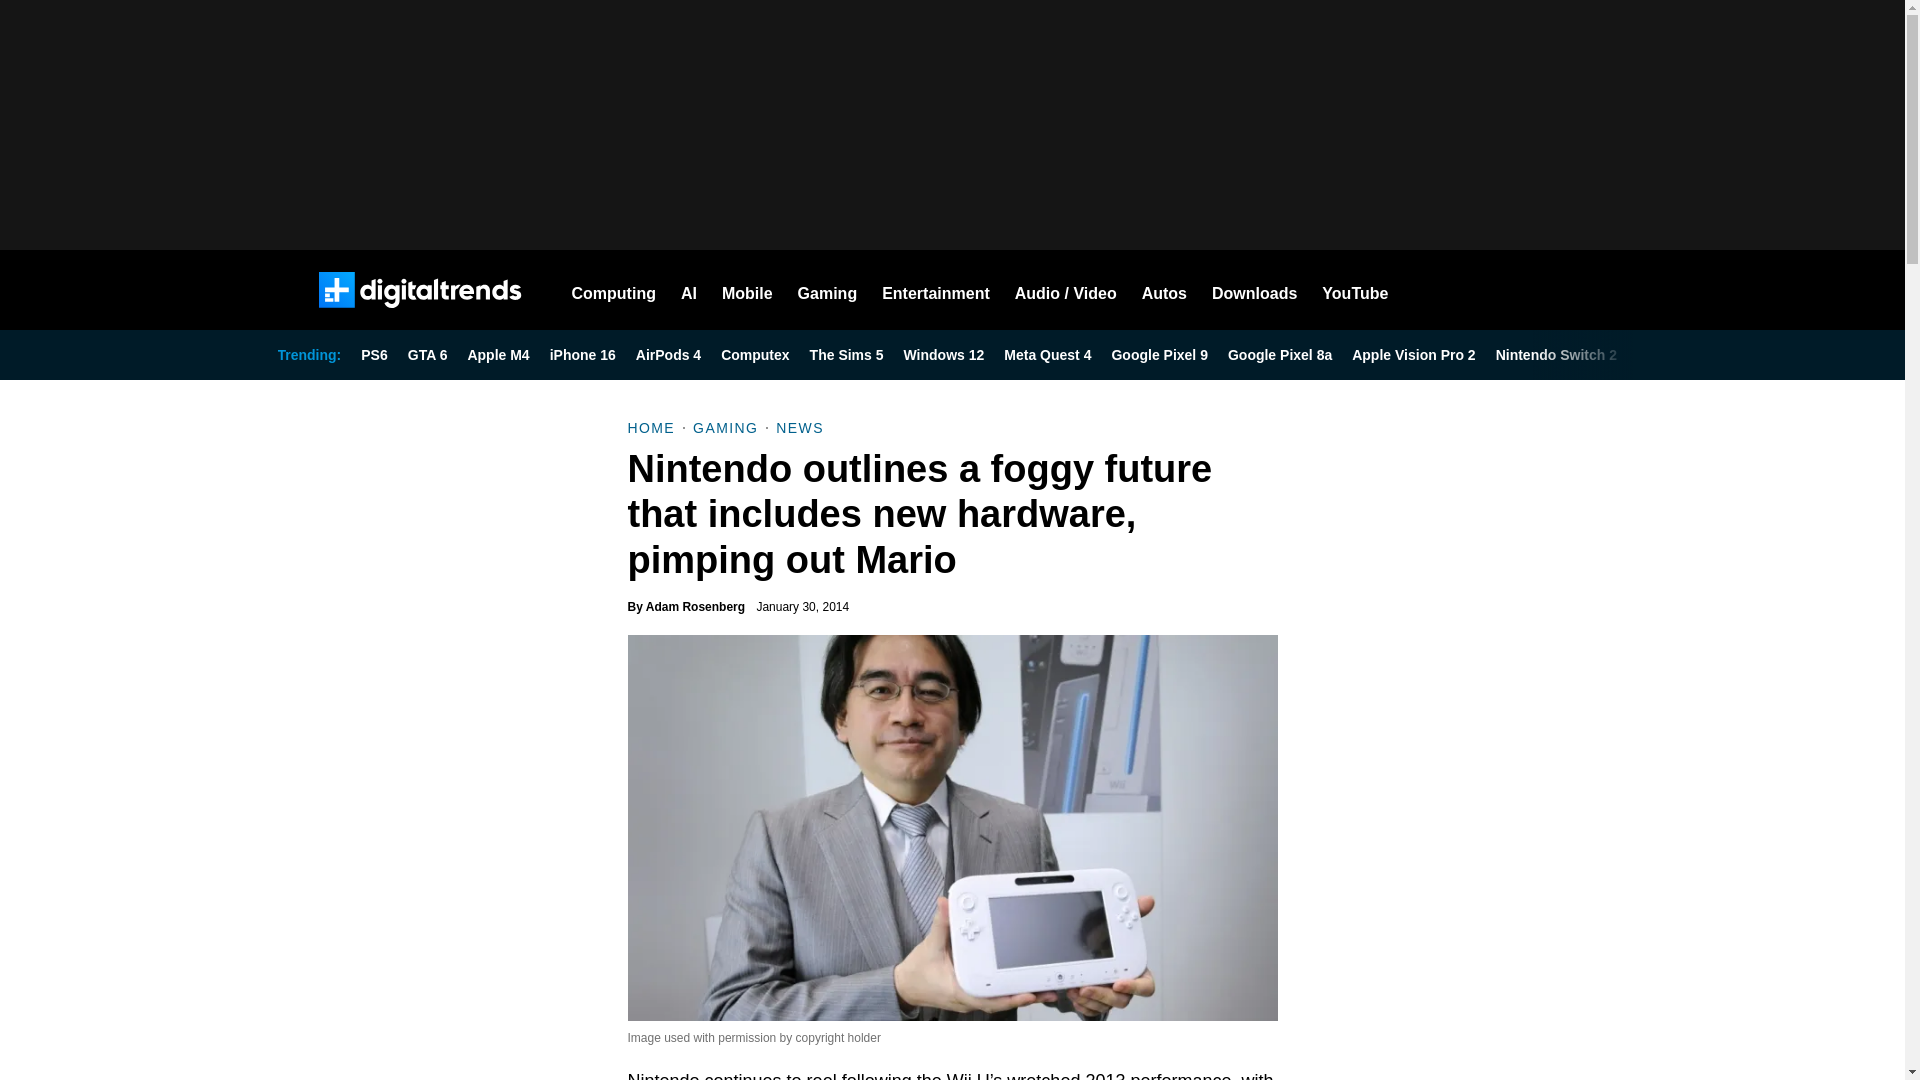 This screenshot has width=1920, height=1080. What do you see at coordinates (828, 290) in the screenshot?
I see `Gaming` at bounding box center [828, 290].